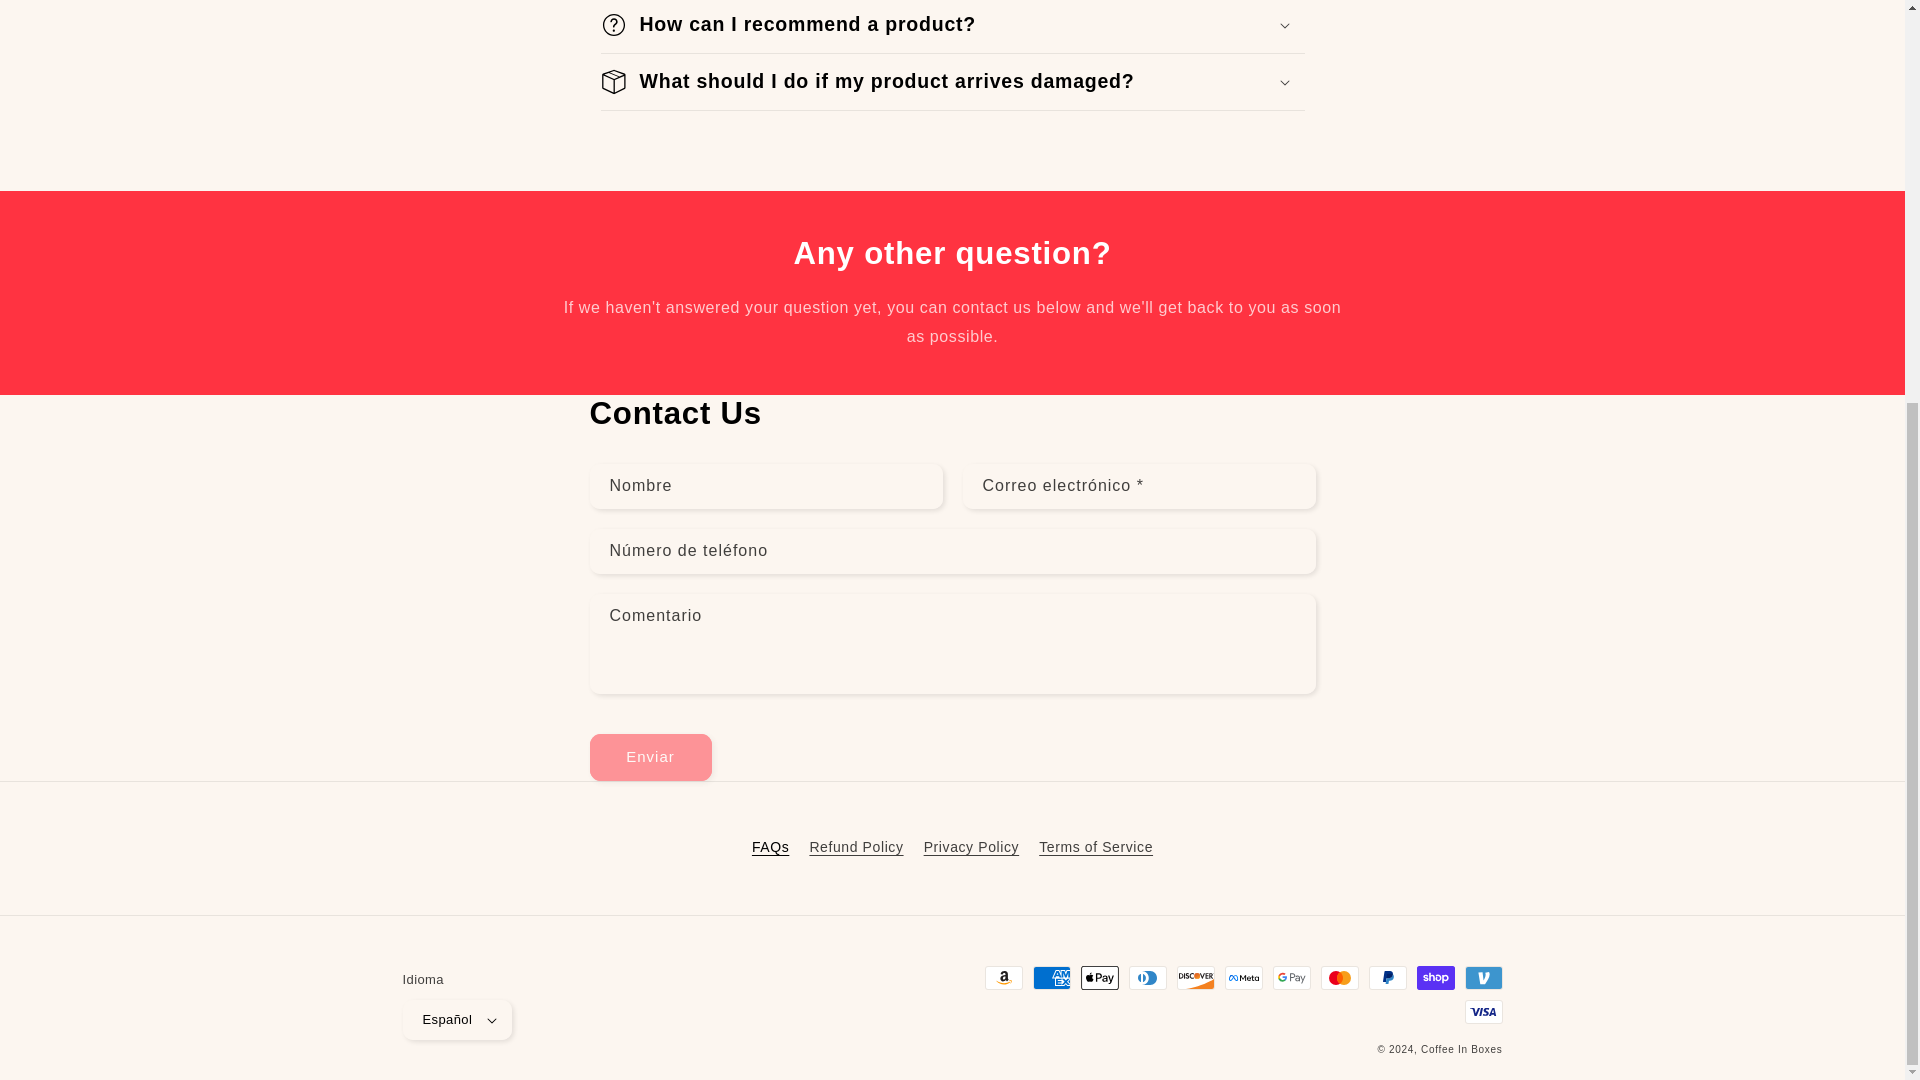 The height and width of the screenshot is (1080, 1920). I want to click on Refund Policy, so click(855, 848).